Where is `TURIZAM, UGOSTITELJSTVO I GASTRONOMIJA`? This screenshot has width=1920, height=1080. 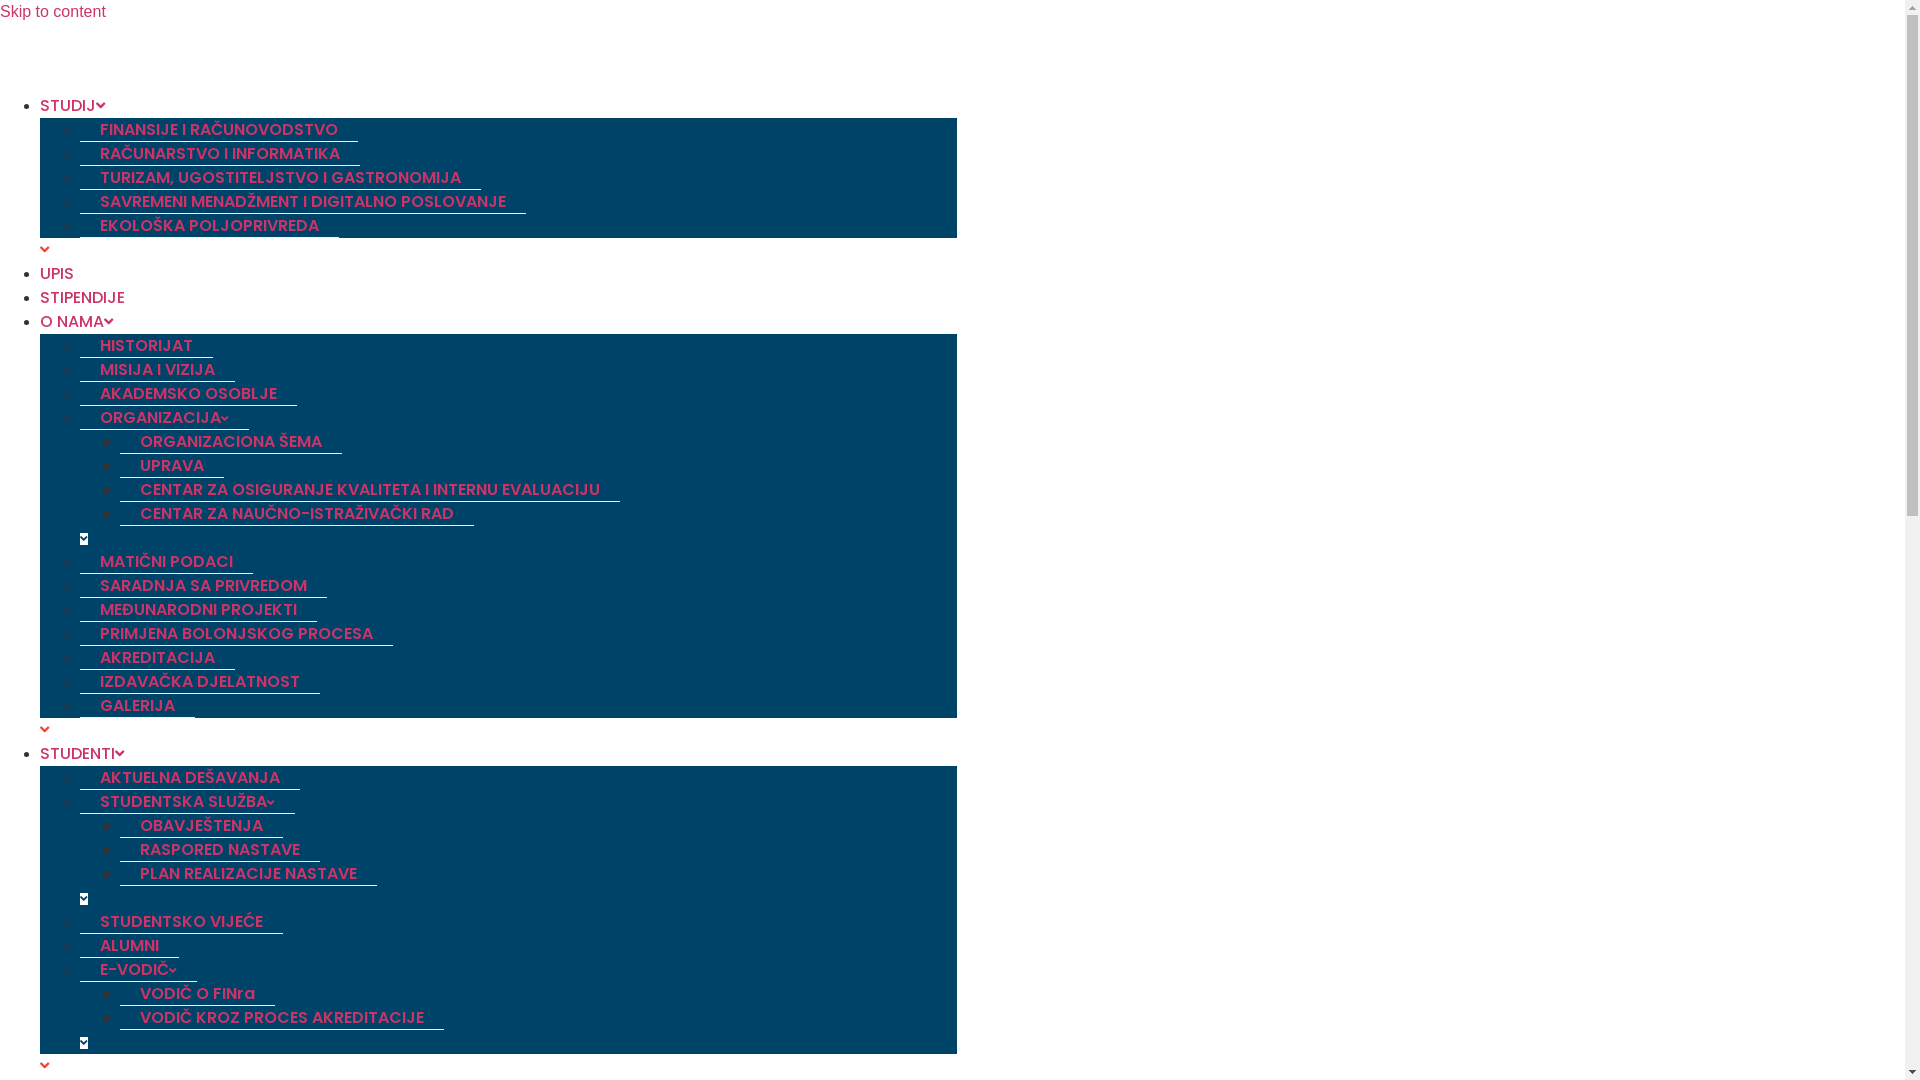 TURIZAM, UGOSTITELJSTVO I GASTRONOMIJA is located at coordinates (280, 178).